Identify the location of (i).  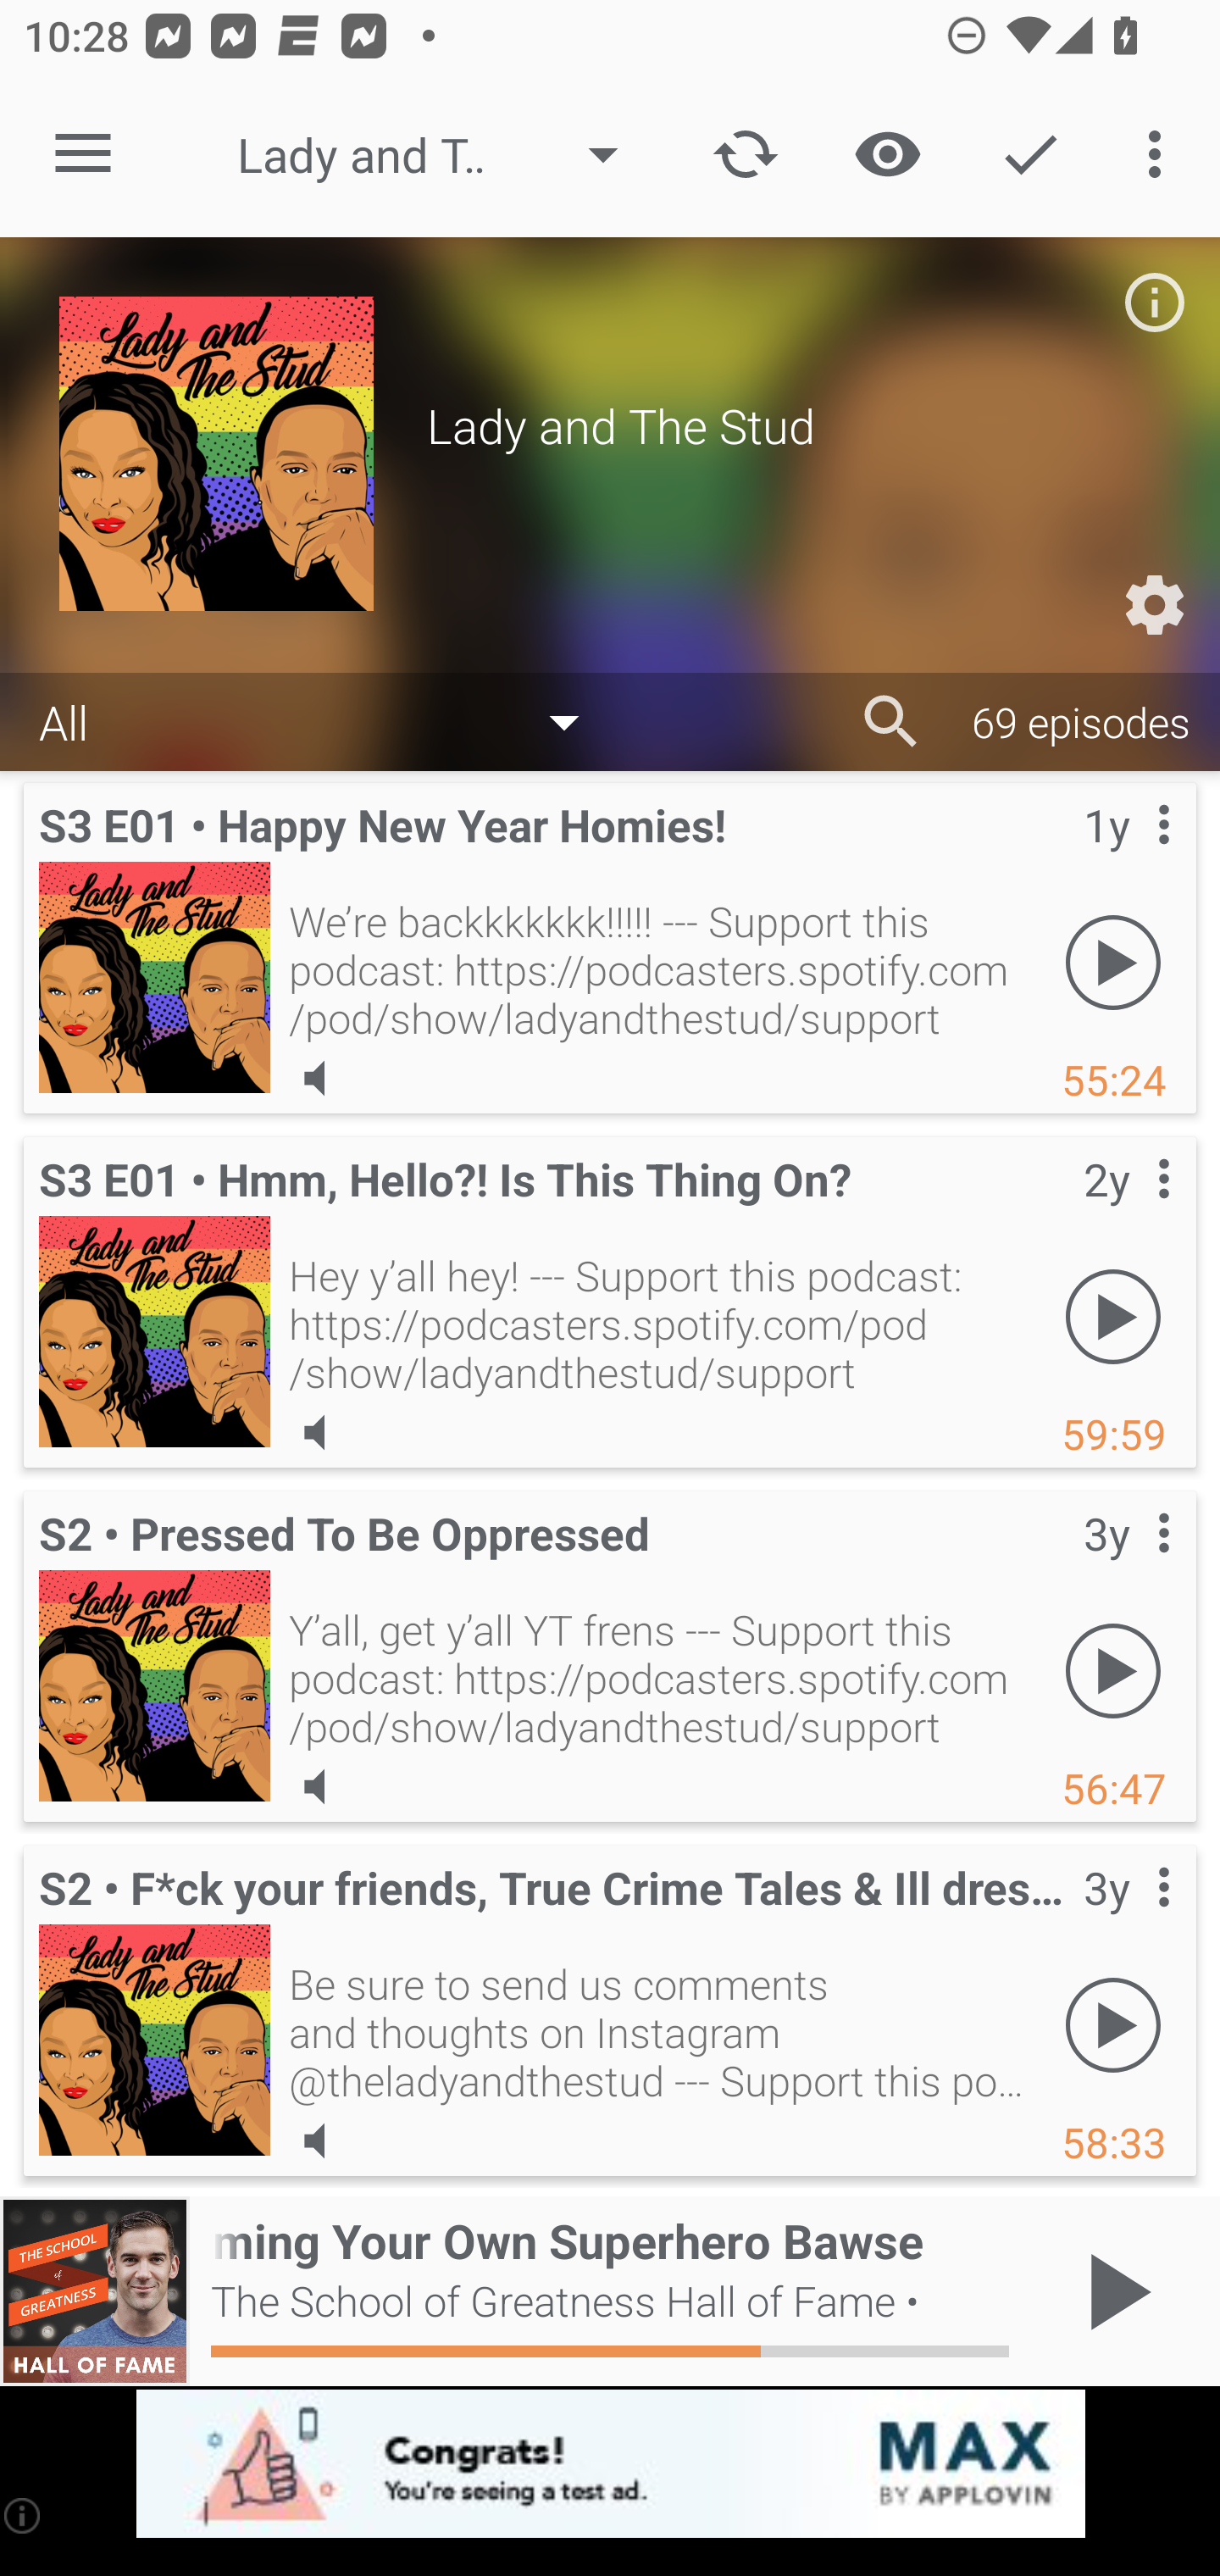
(24, 2515).